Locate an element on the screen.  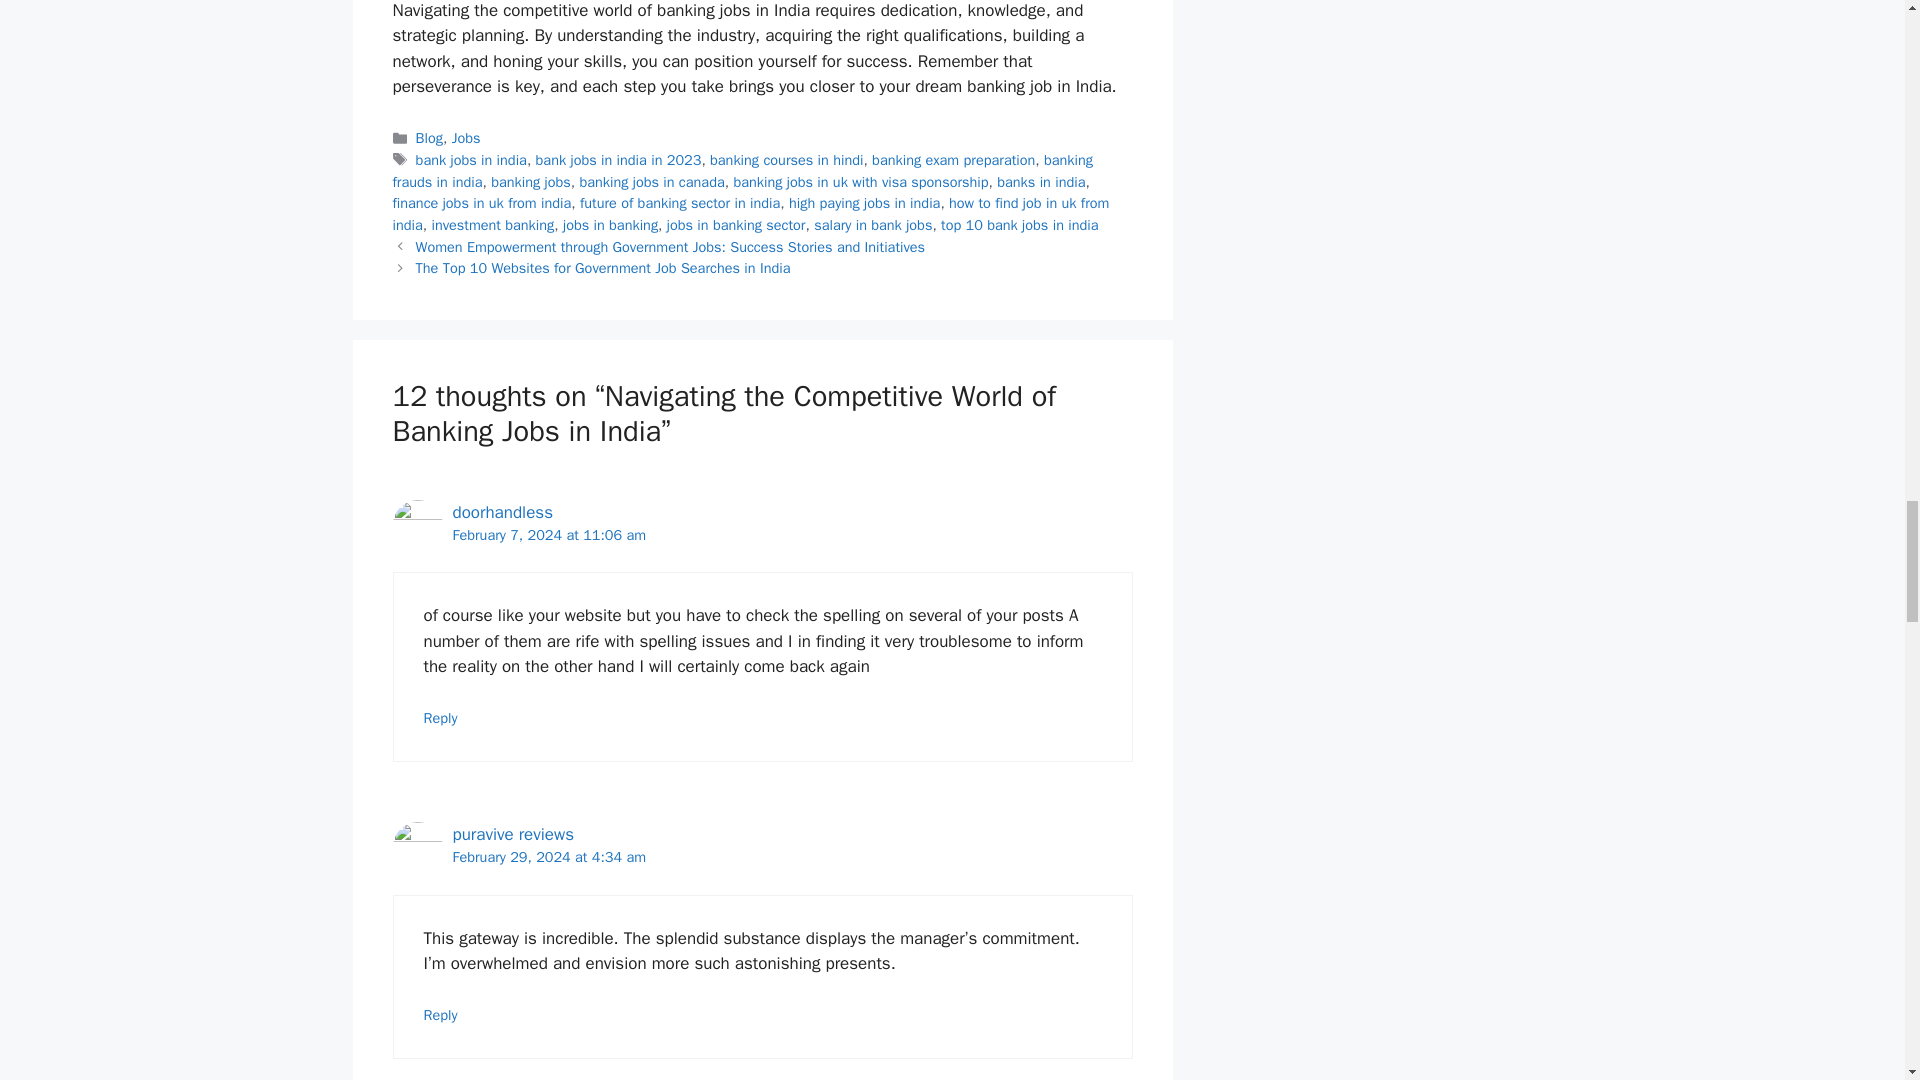
bank jobs in india is located at coordinates (471, 160).